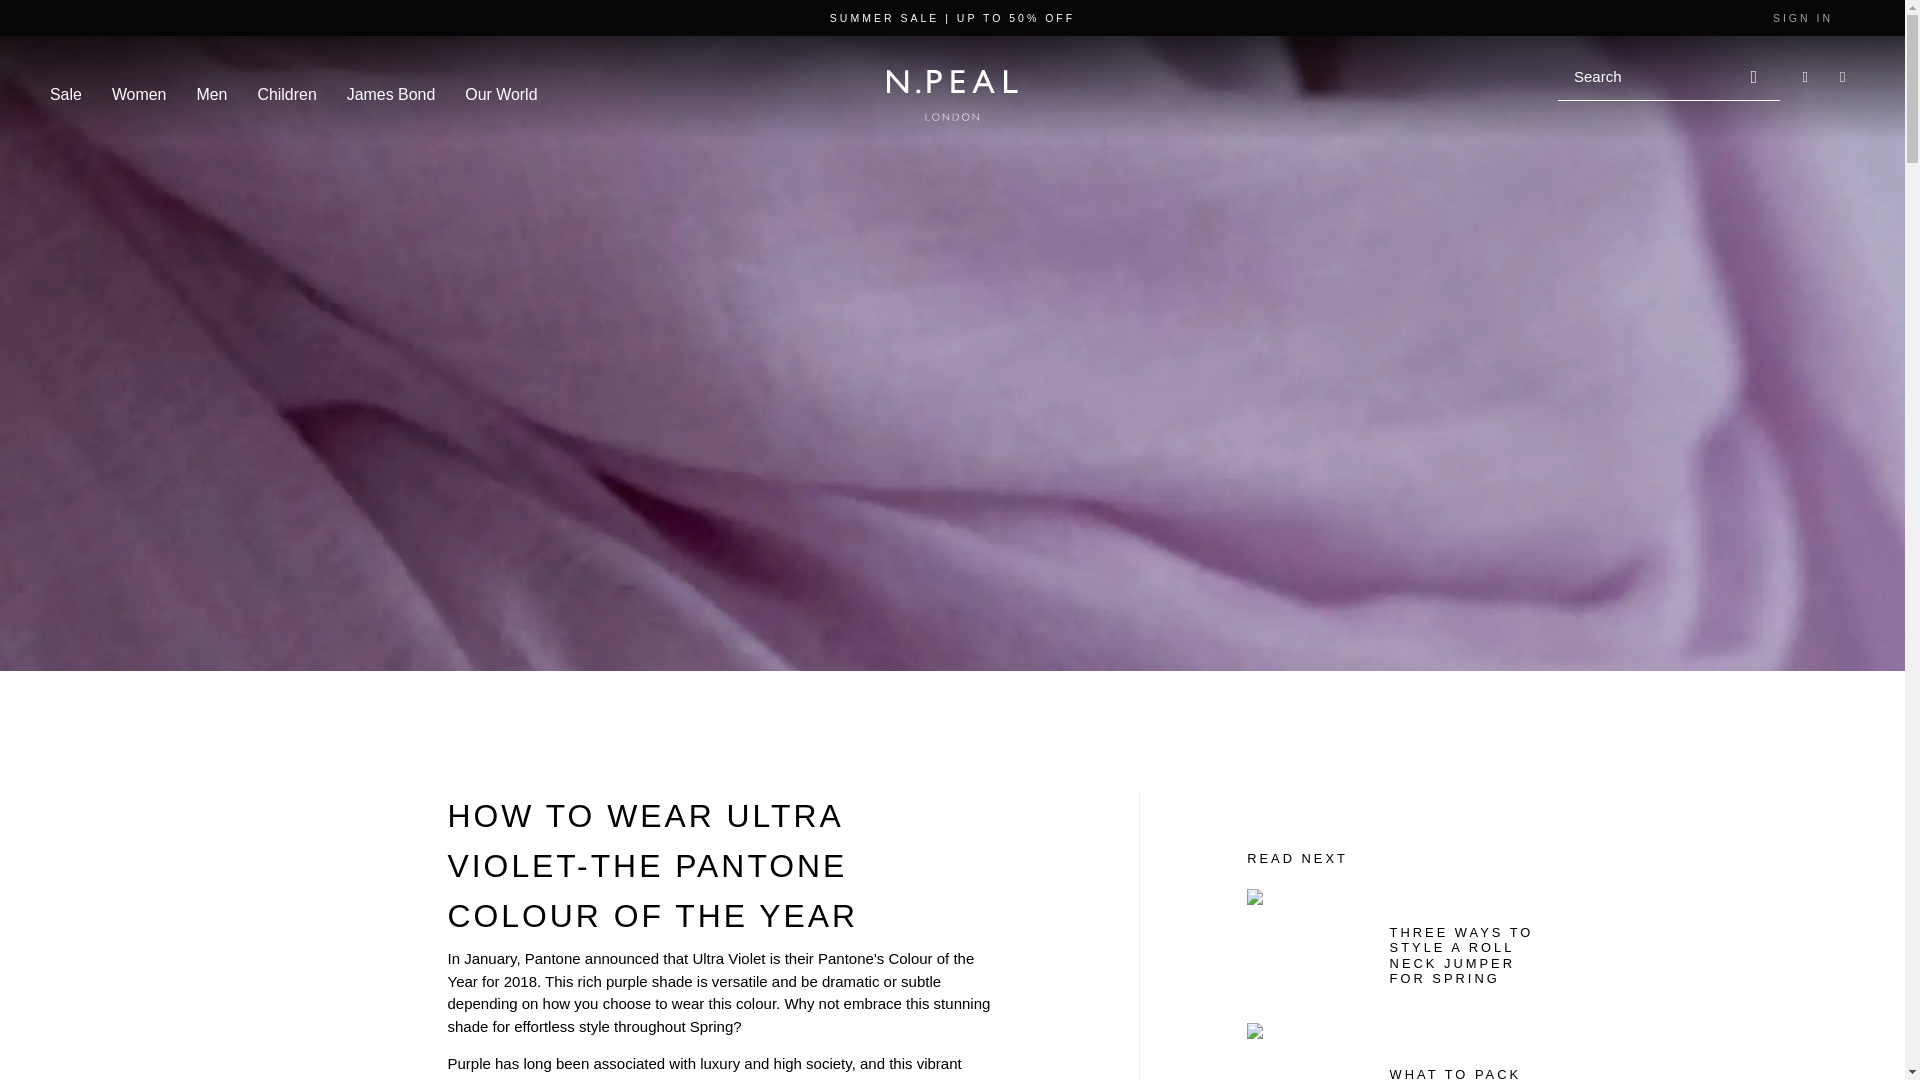 Image resolution: width=1920 pixels, height=1080 pixels. What do you see at coordinates (139, 94) in the screenshot?
I see `Women` at bounding box center [139, 94].